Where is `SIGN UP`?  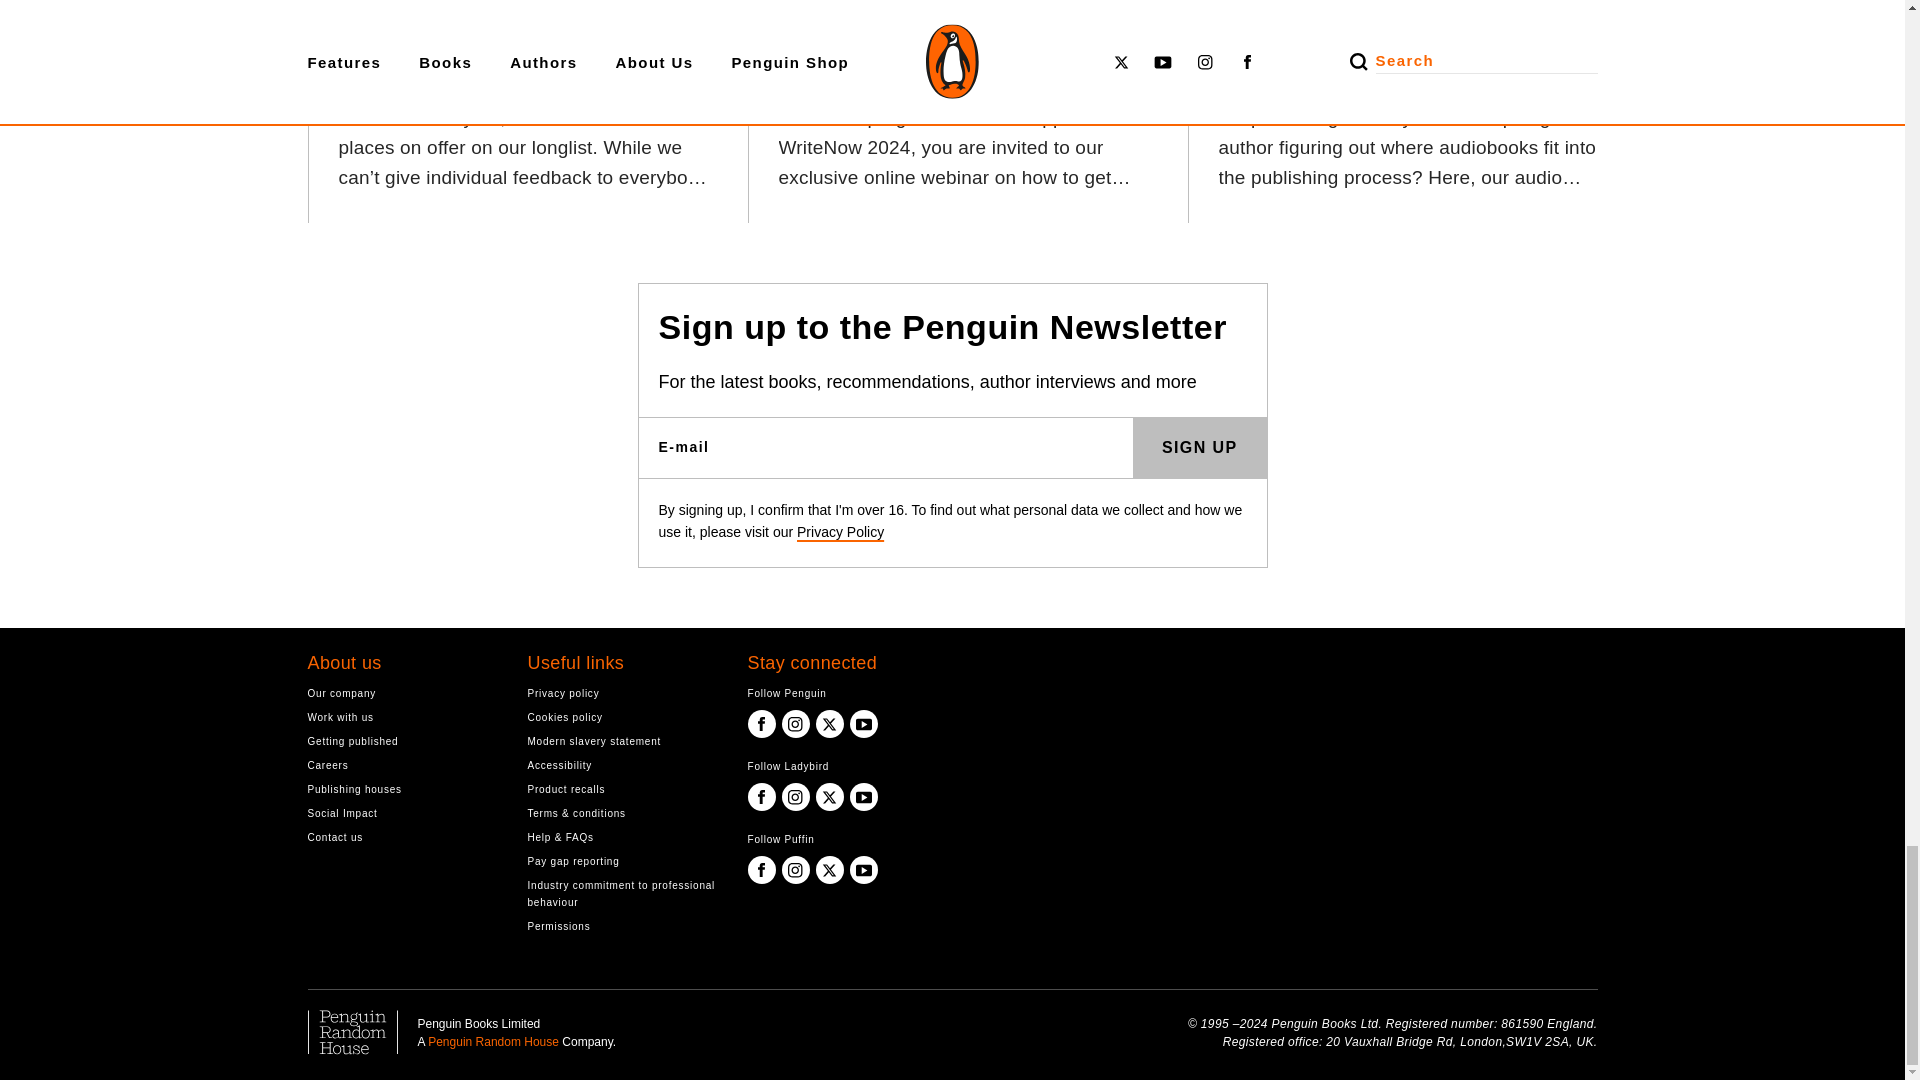
SIGN UP is located at coordinates (1200, 448).